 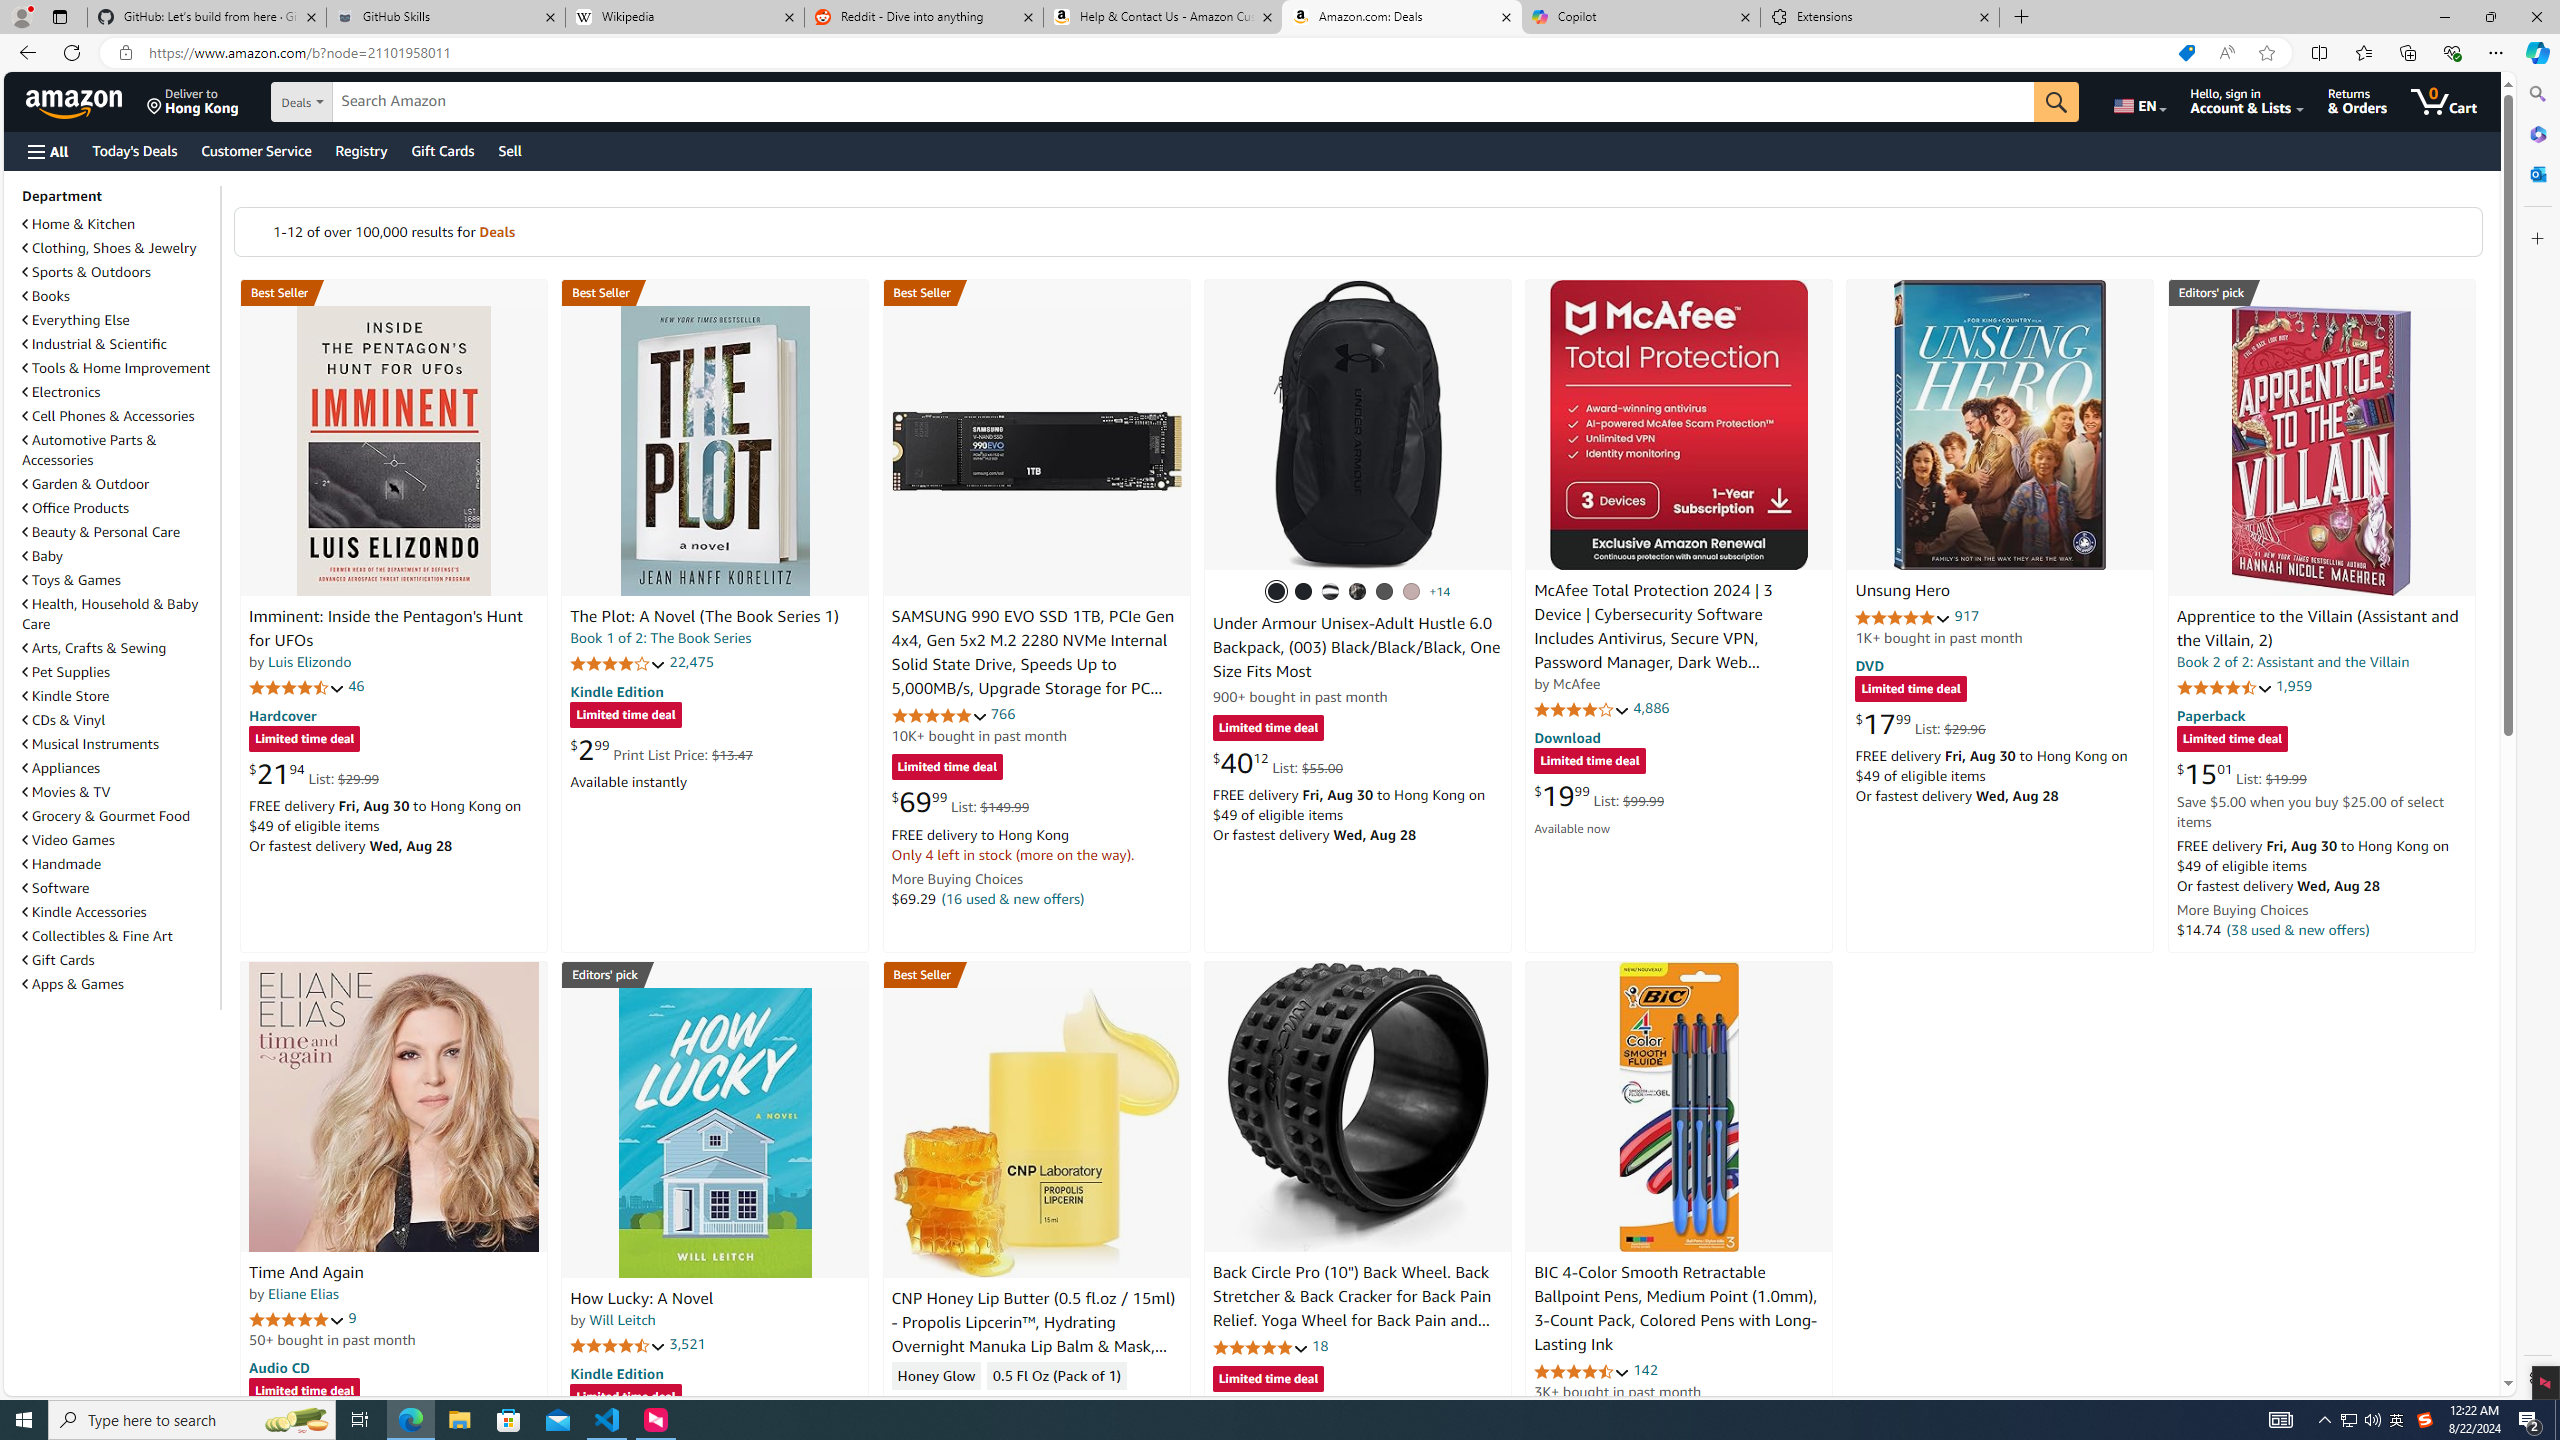 What do you see at coordinates (310, 662) in the screenshot?
I see `Luis Elizondo` at bounding box center [310, 662].